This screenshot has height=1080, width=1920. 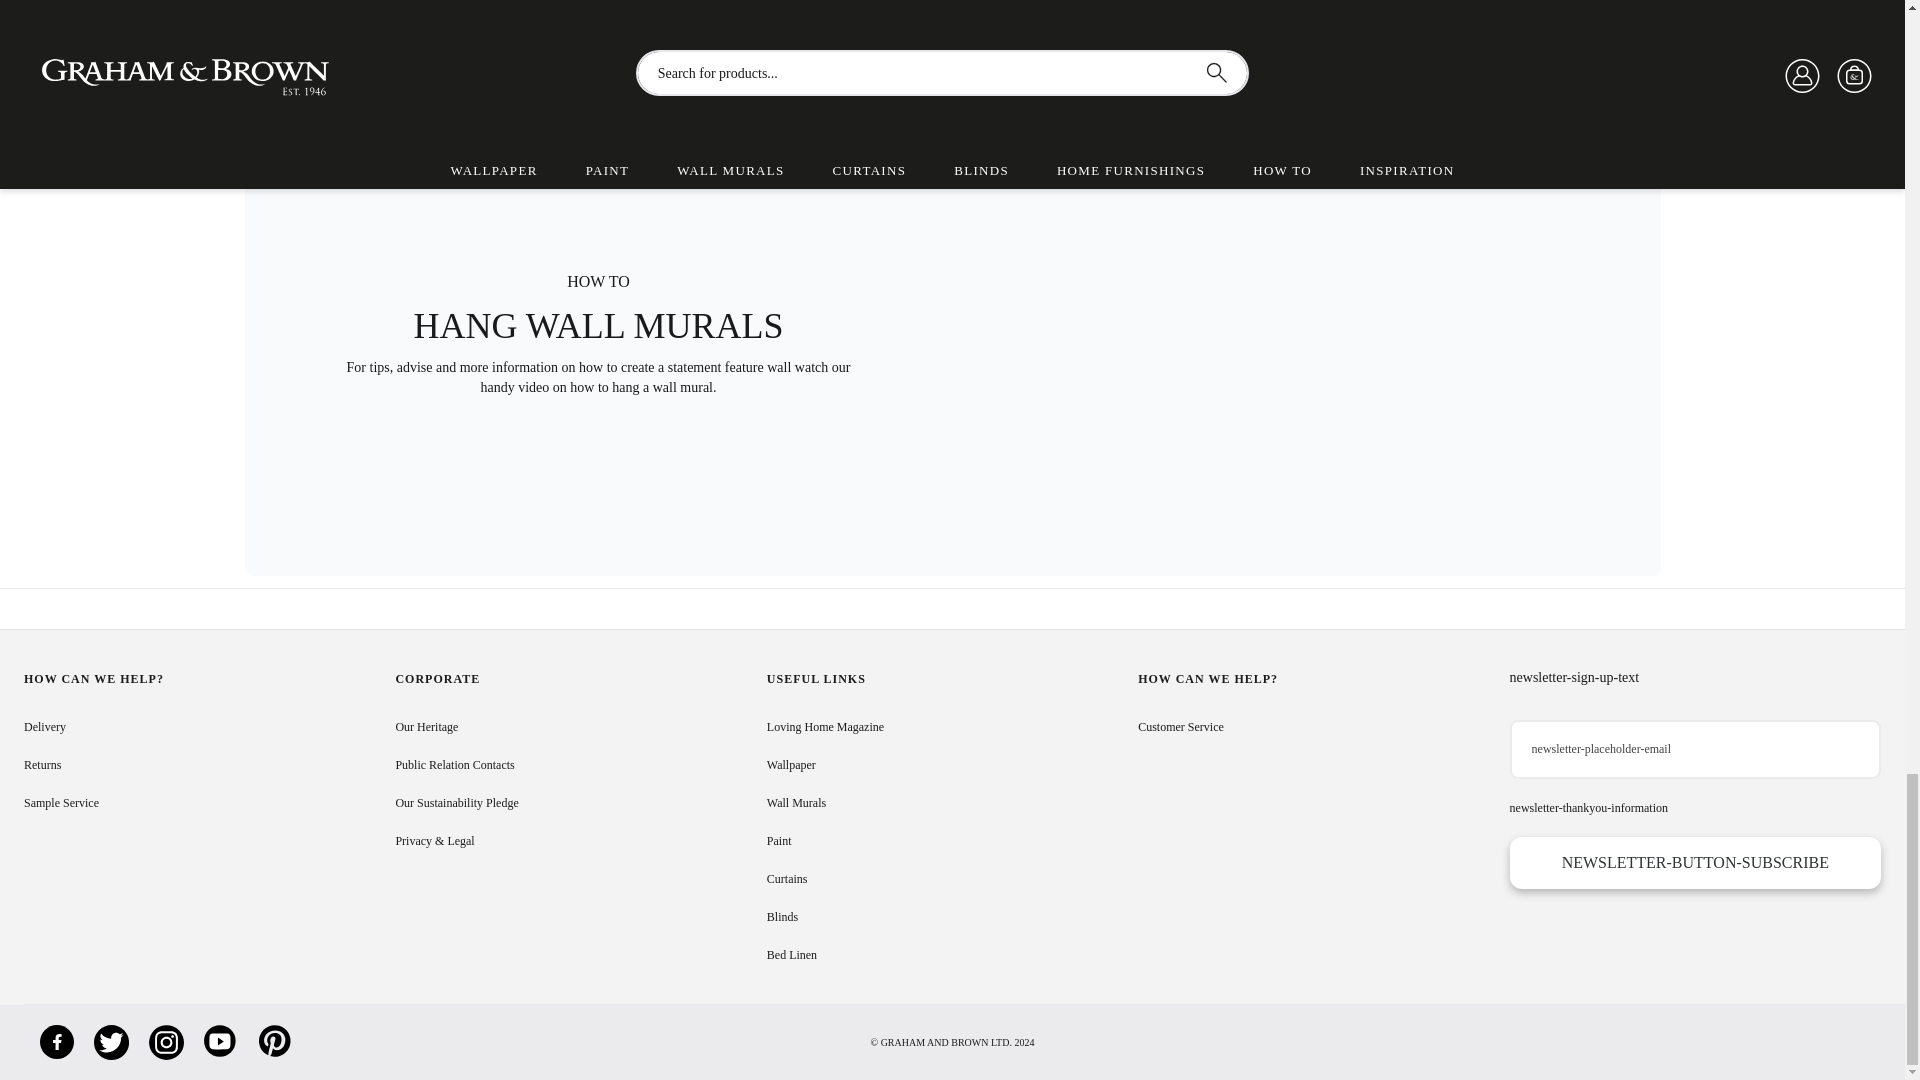 I want to click on Our Sustainability Pledge, so click(x=456, y=802).